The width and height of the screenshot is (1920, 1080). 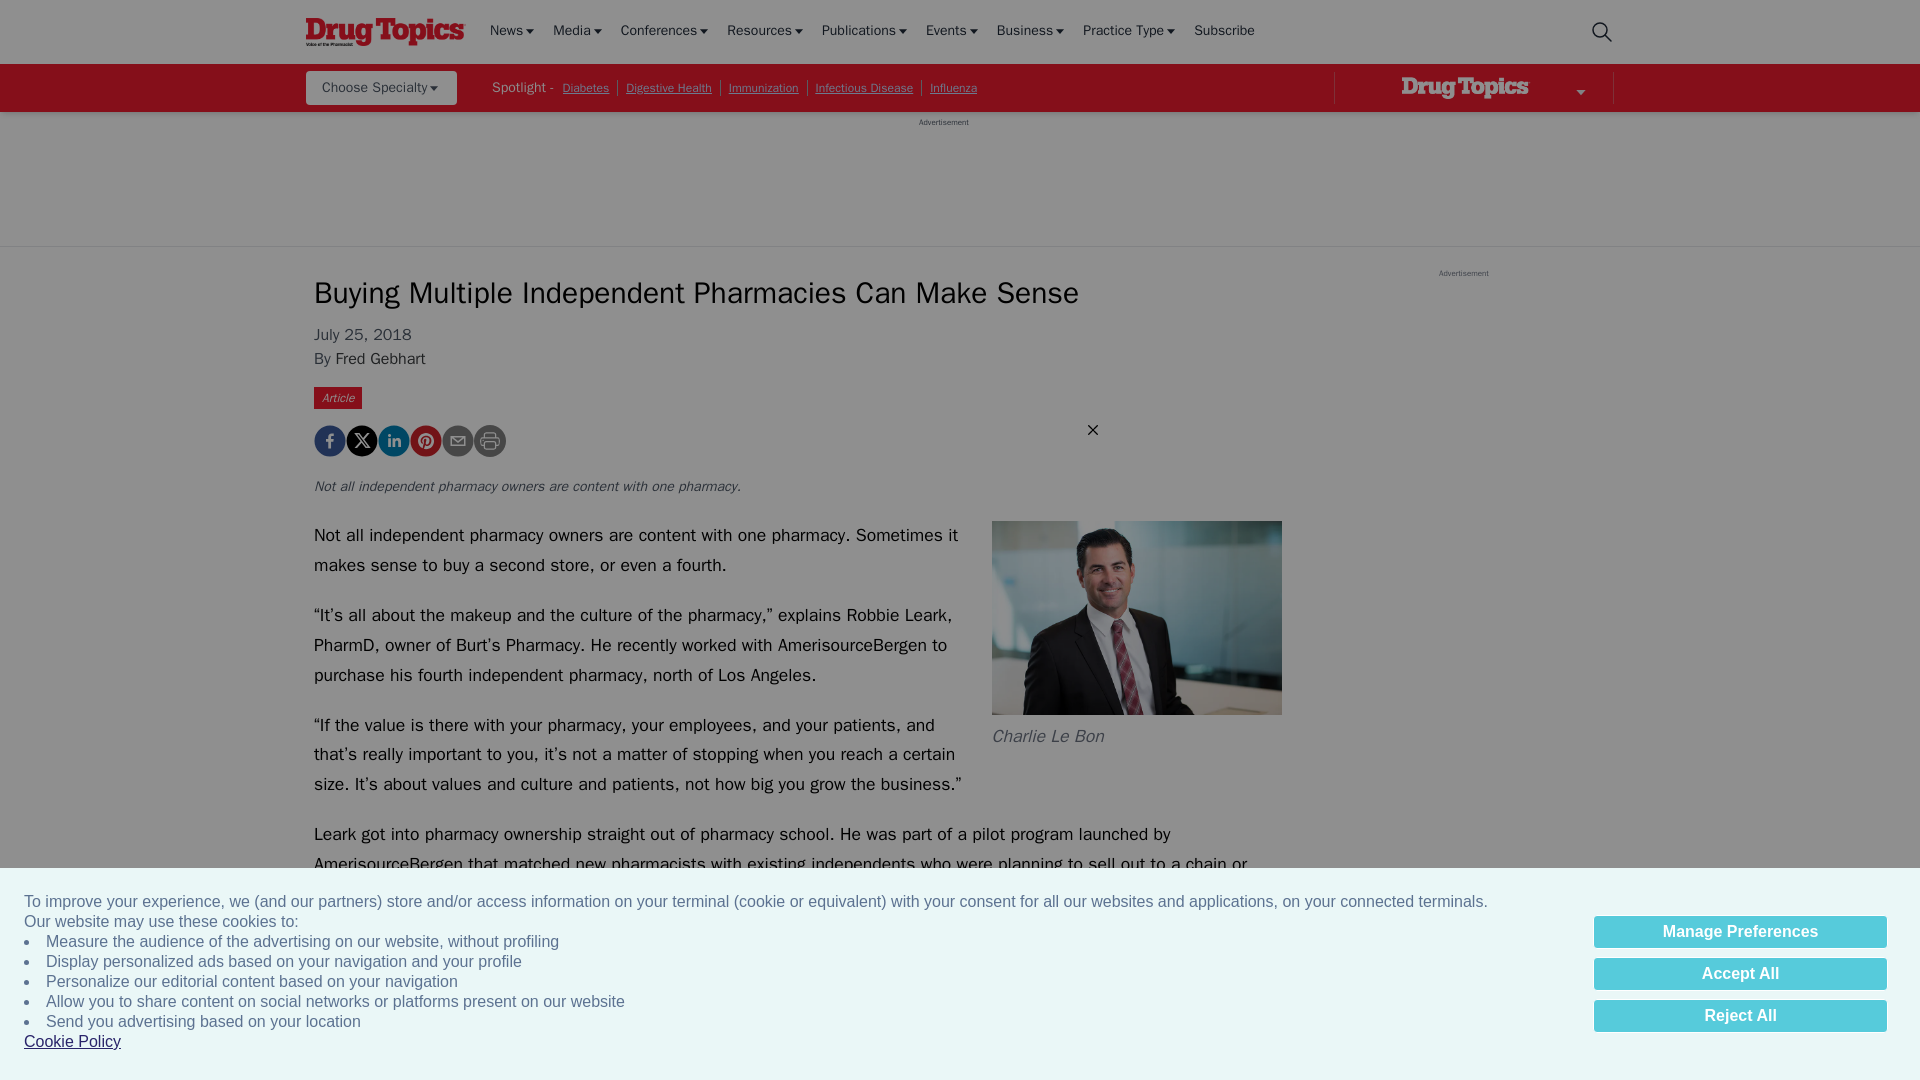 I want to click on Reject All, so click(x=1740, y=1016).